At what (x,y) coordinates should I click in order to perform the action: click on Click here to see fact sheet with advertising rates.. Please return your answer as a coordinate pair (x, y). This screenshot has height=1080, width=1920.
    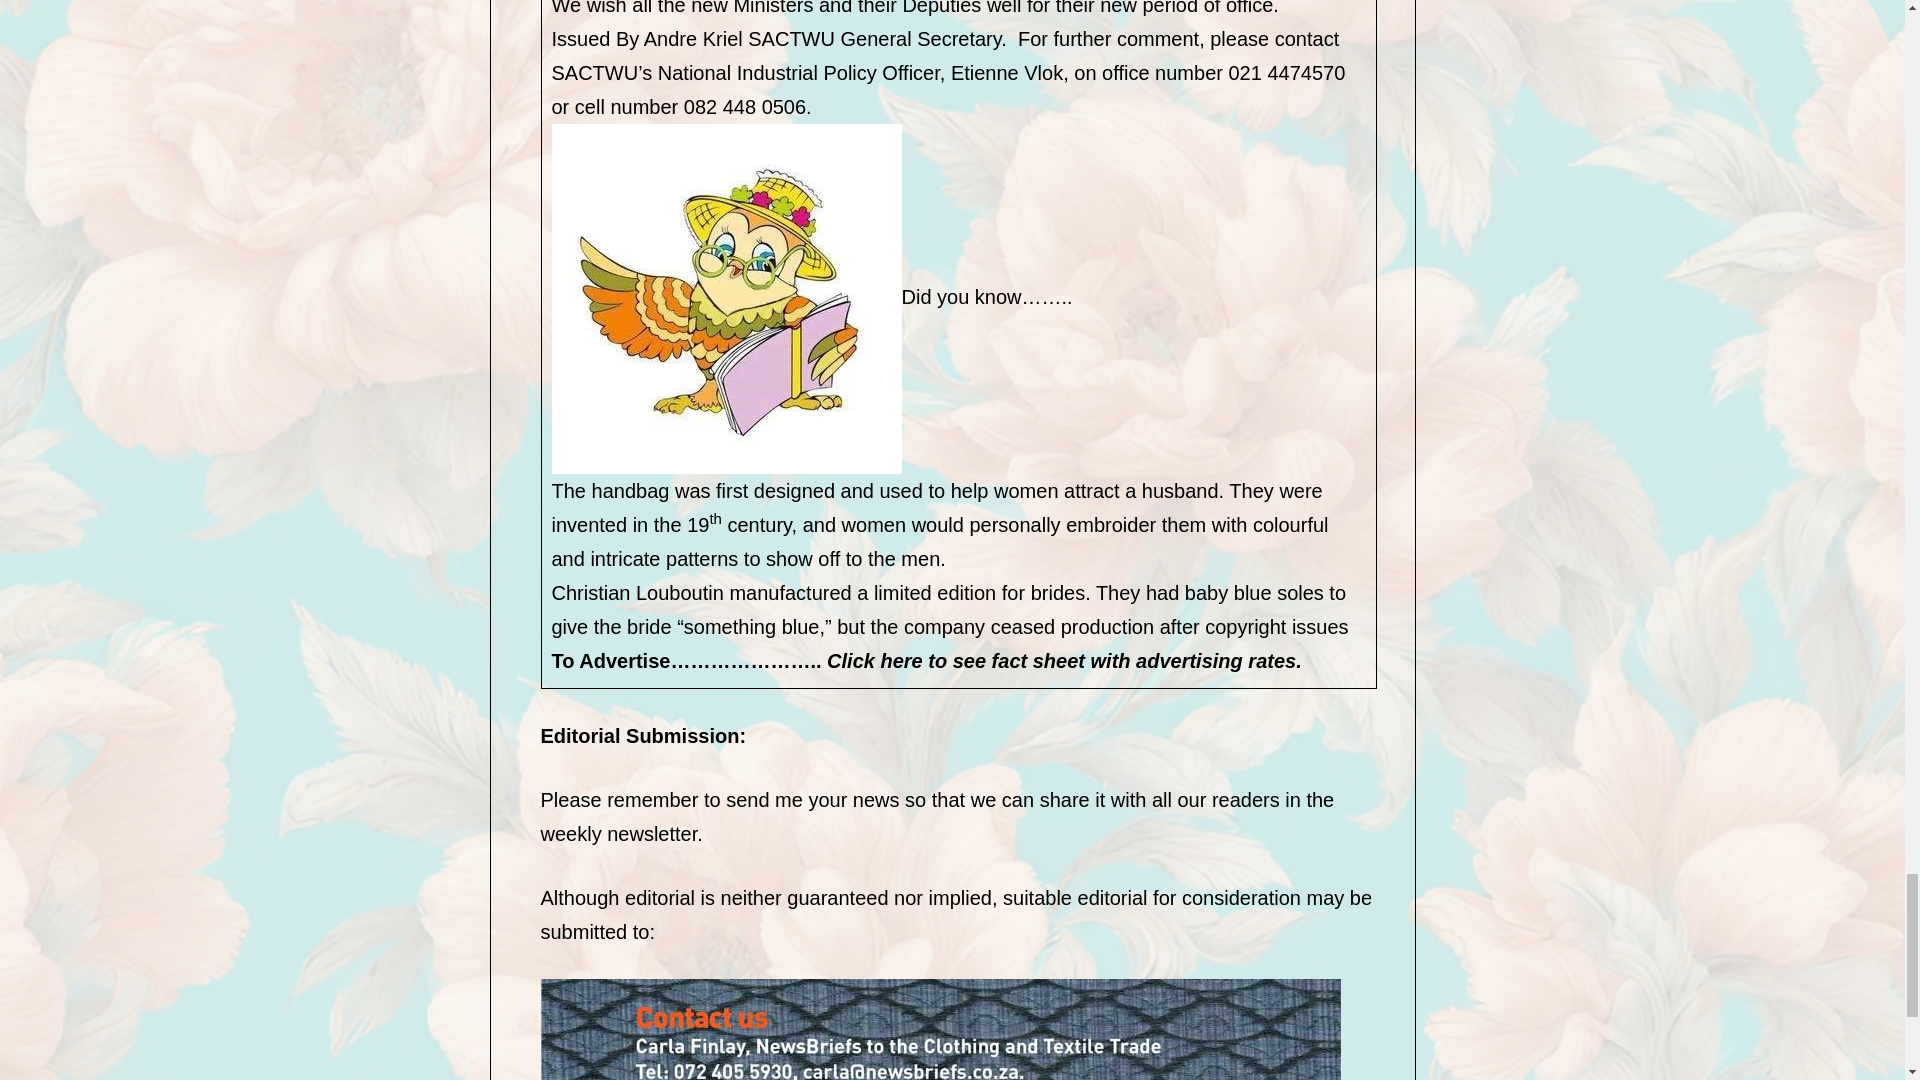
    Looking at the image, I should click on (1064, 660).